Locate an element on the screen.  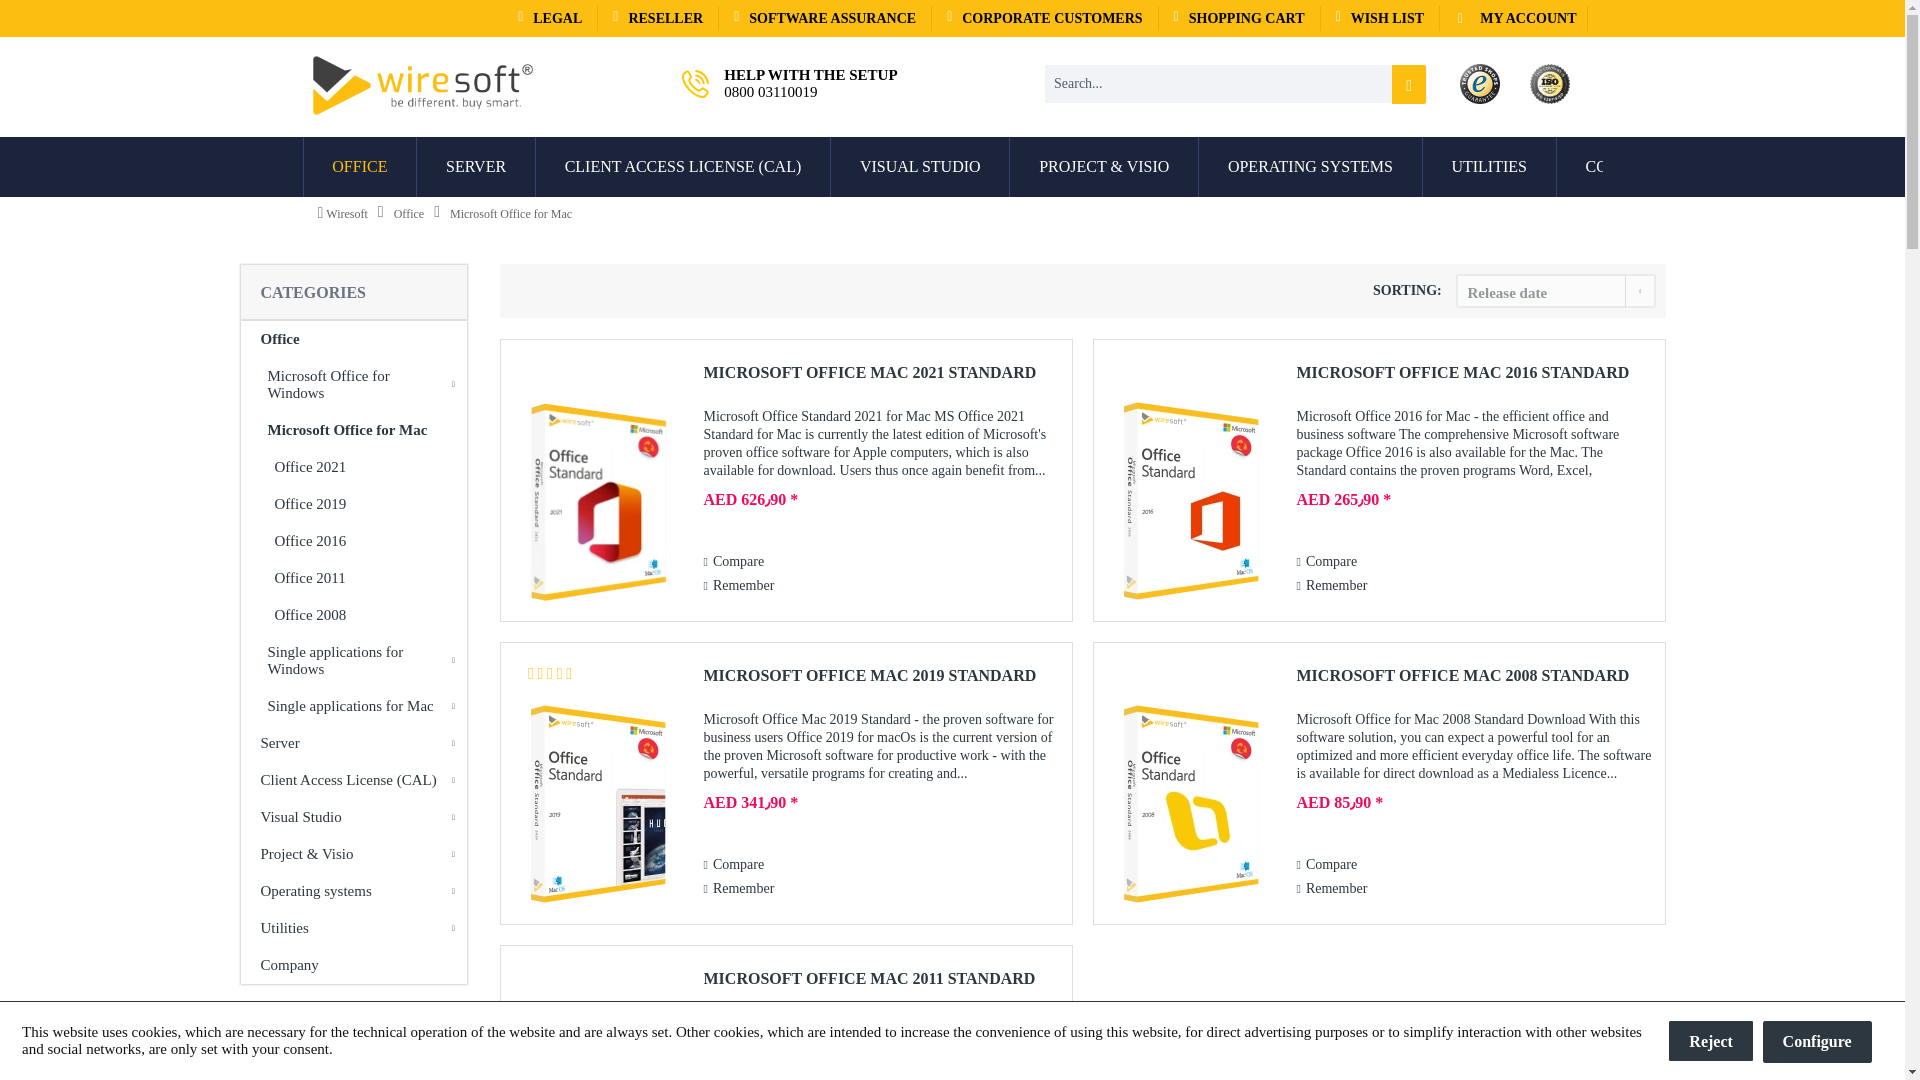
Visual Studio is located at coordinates (920, 166).